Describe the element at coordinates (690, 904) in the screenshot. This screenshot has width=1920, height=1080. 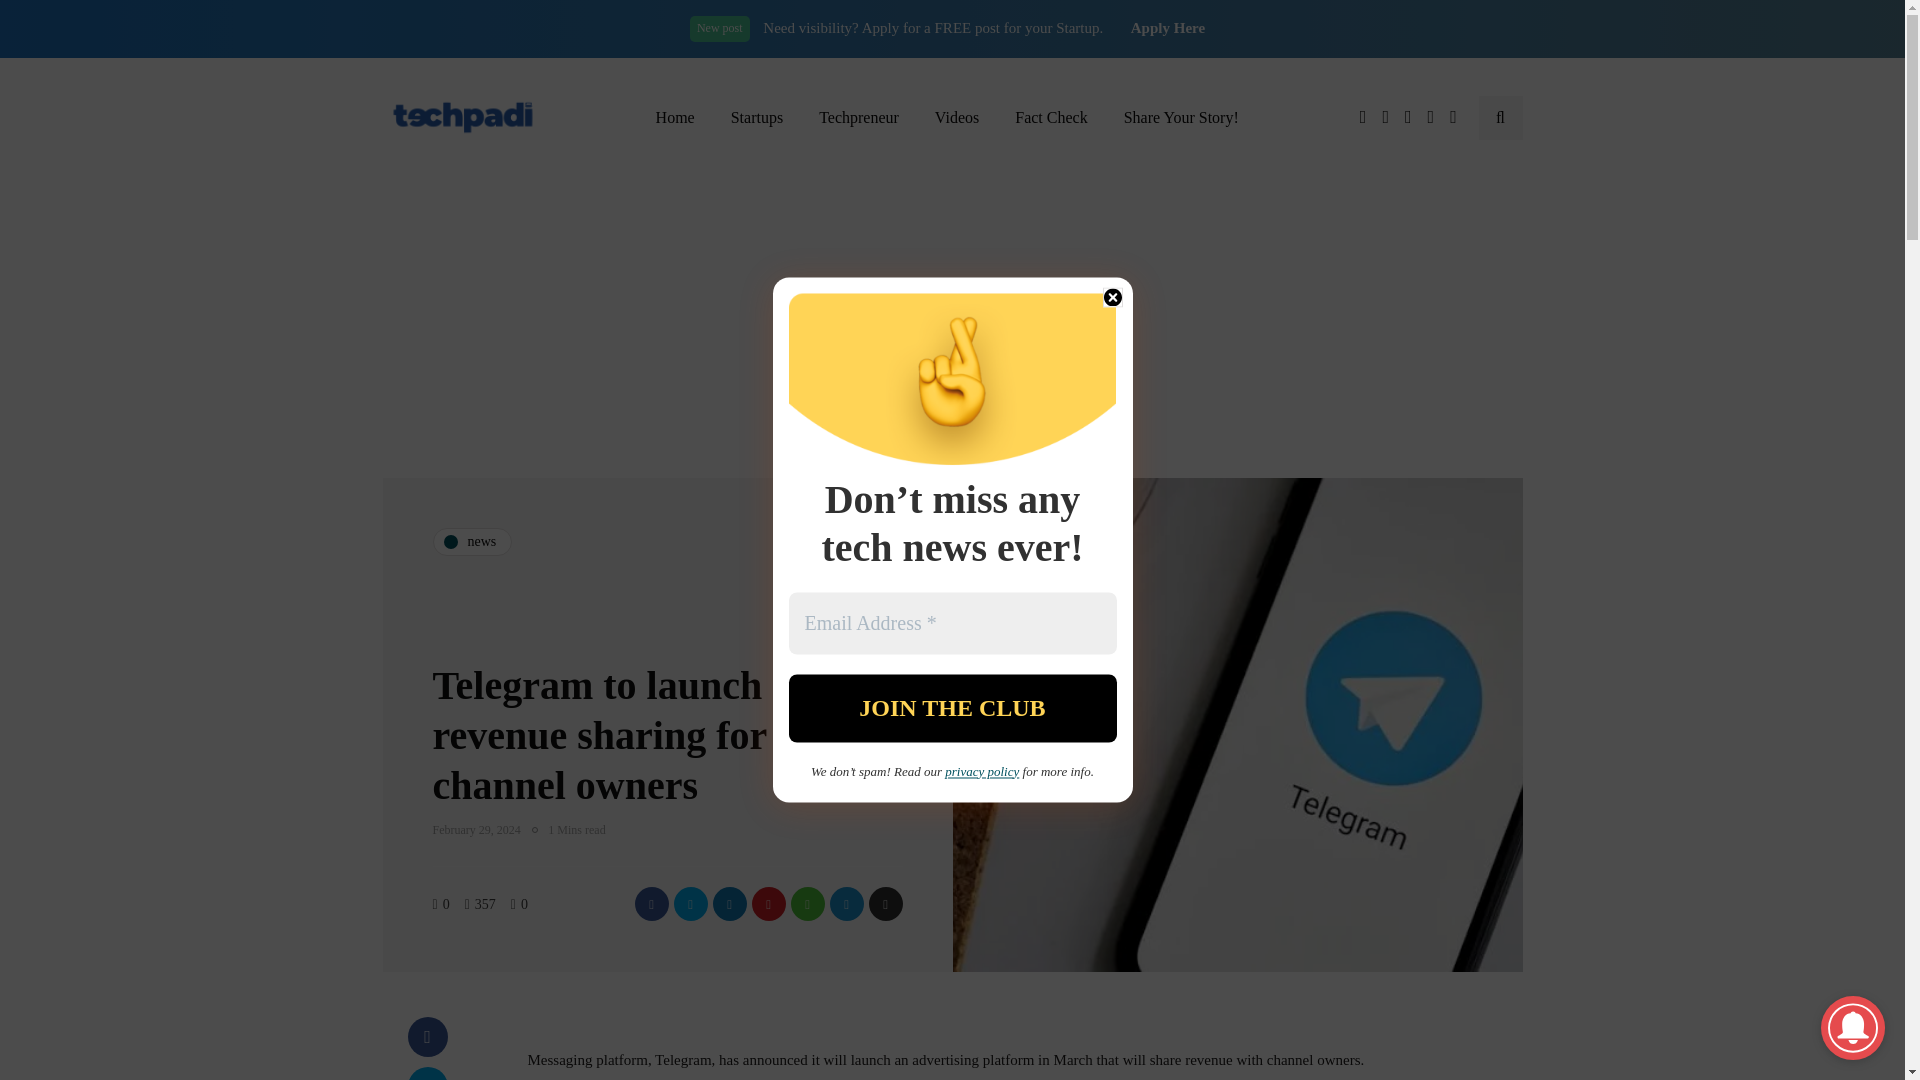
I see `Tweet this` at that location.